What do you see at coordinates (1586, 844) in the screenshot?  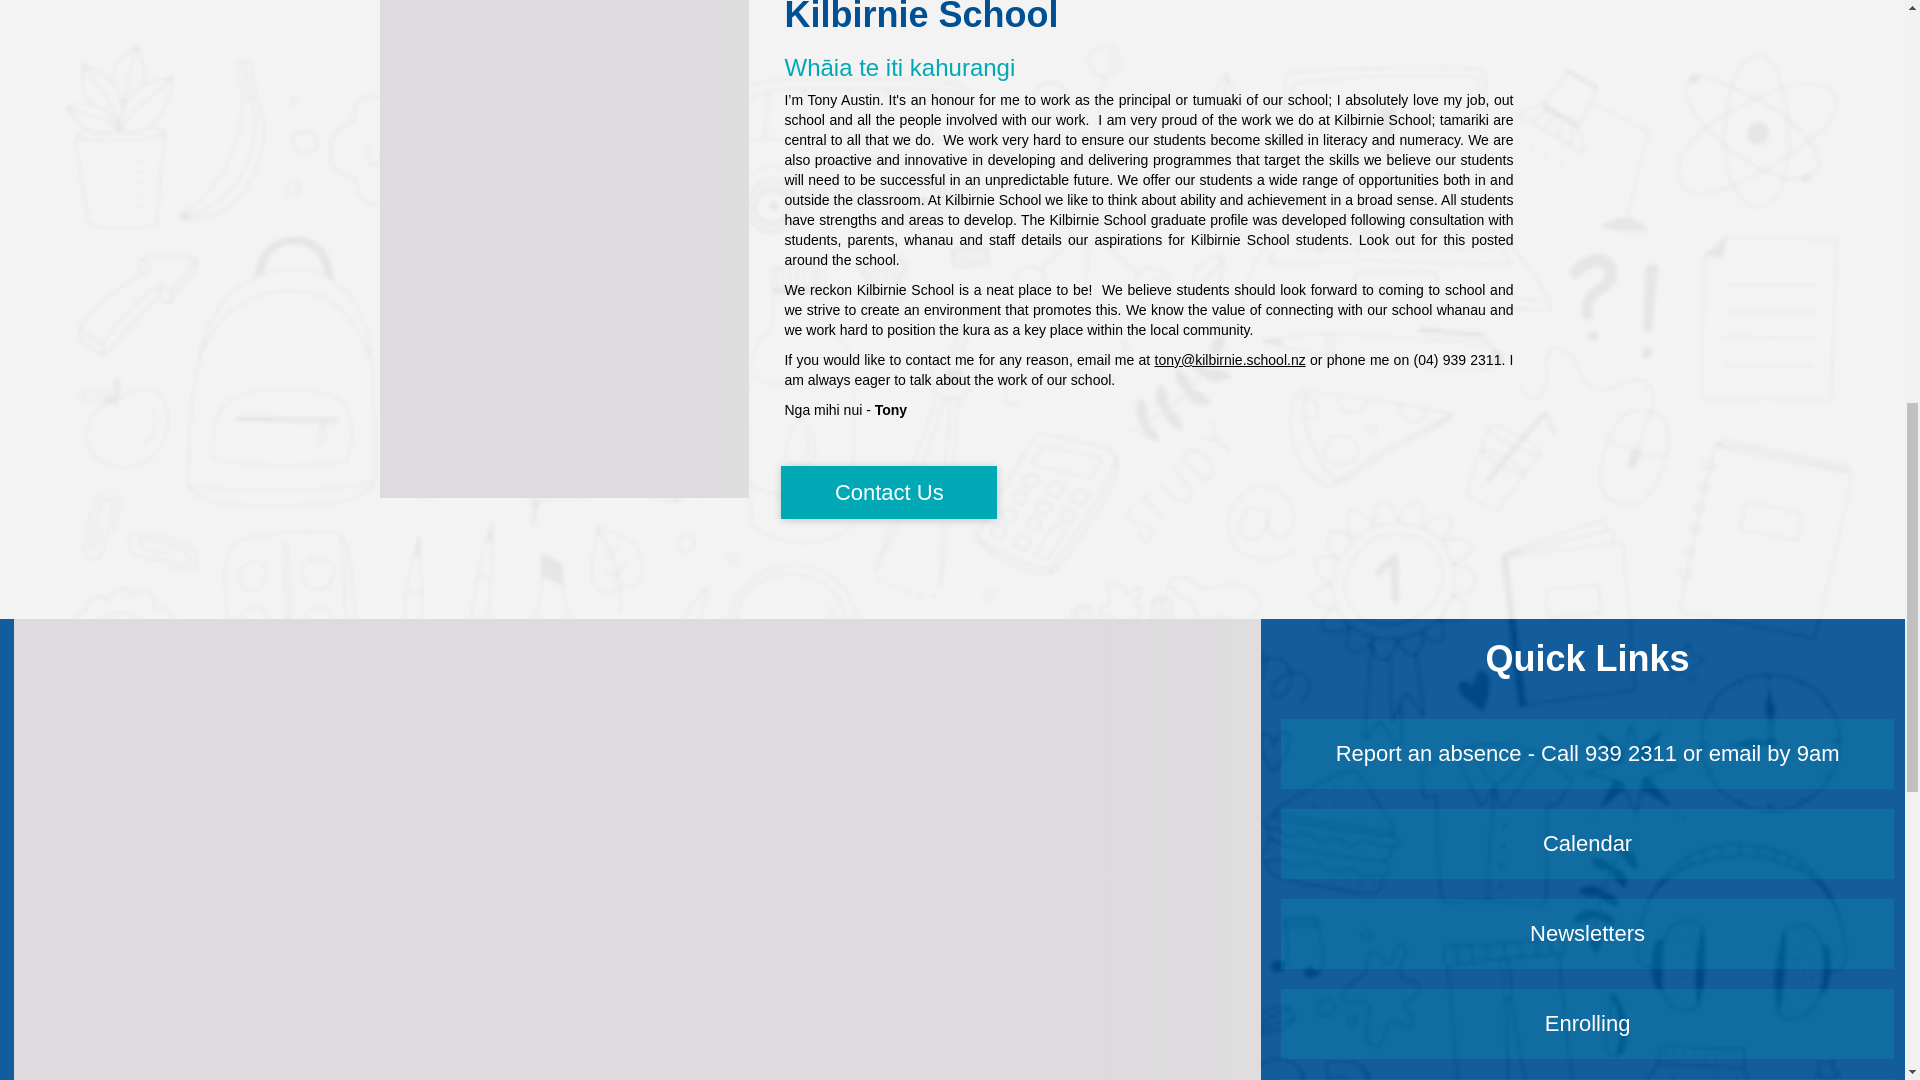 I see `Calendar` at bounding box center [1586, 844].